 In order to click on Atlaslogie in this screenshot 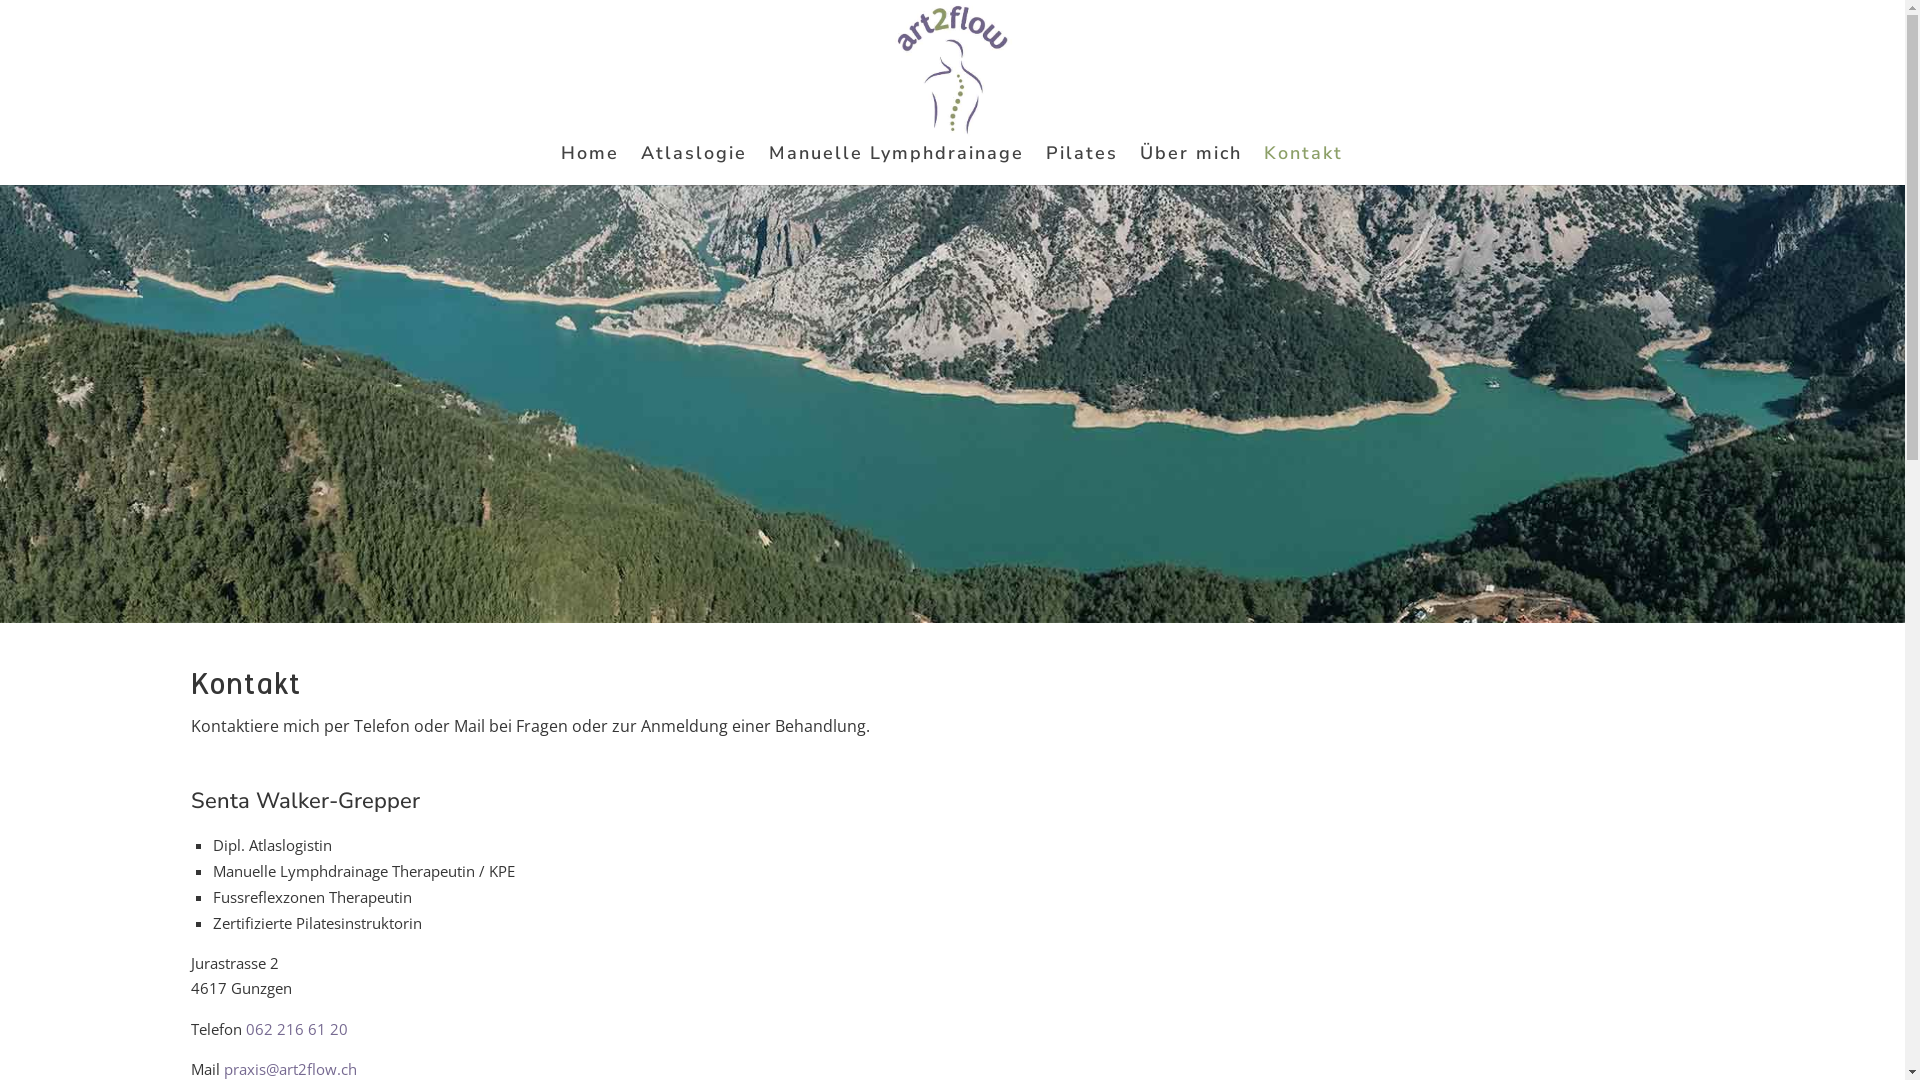, I will do `click(693, 166)`.